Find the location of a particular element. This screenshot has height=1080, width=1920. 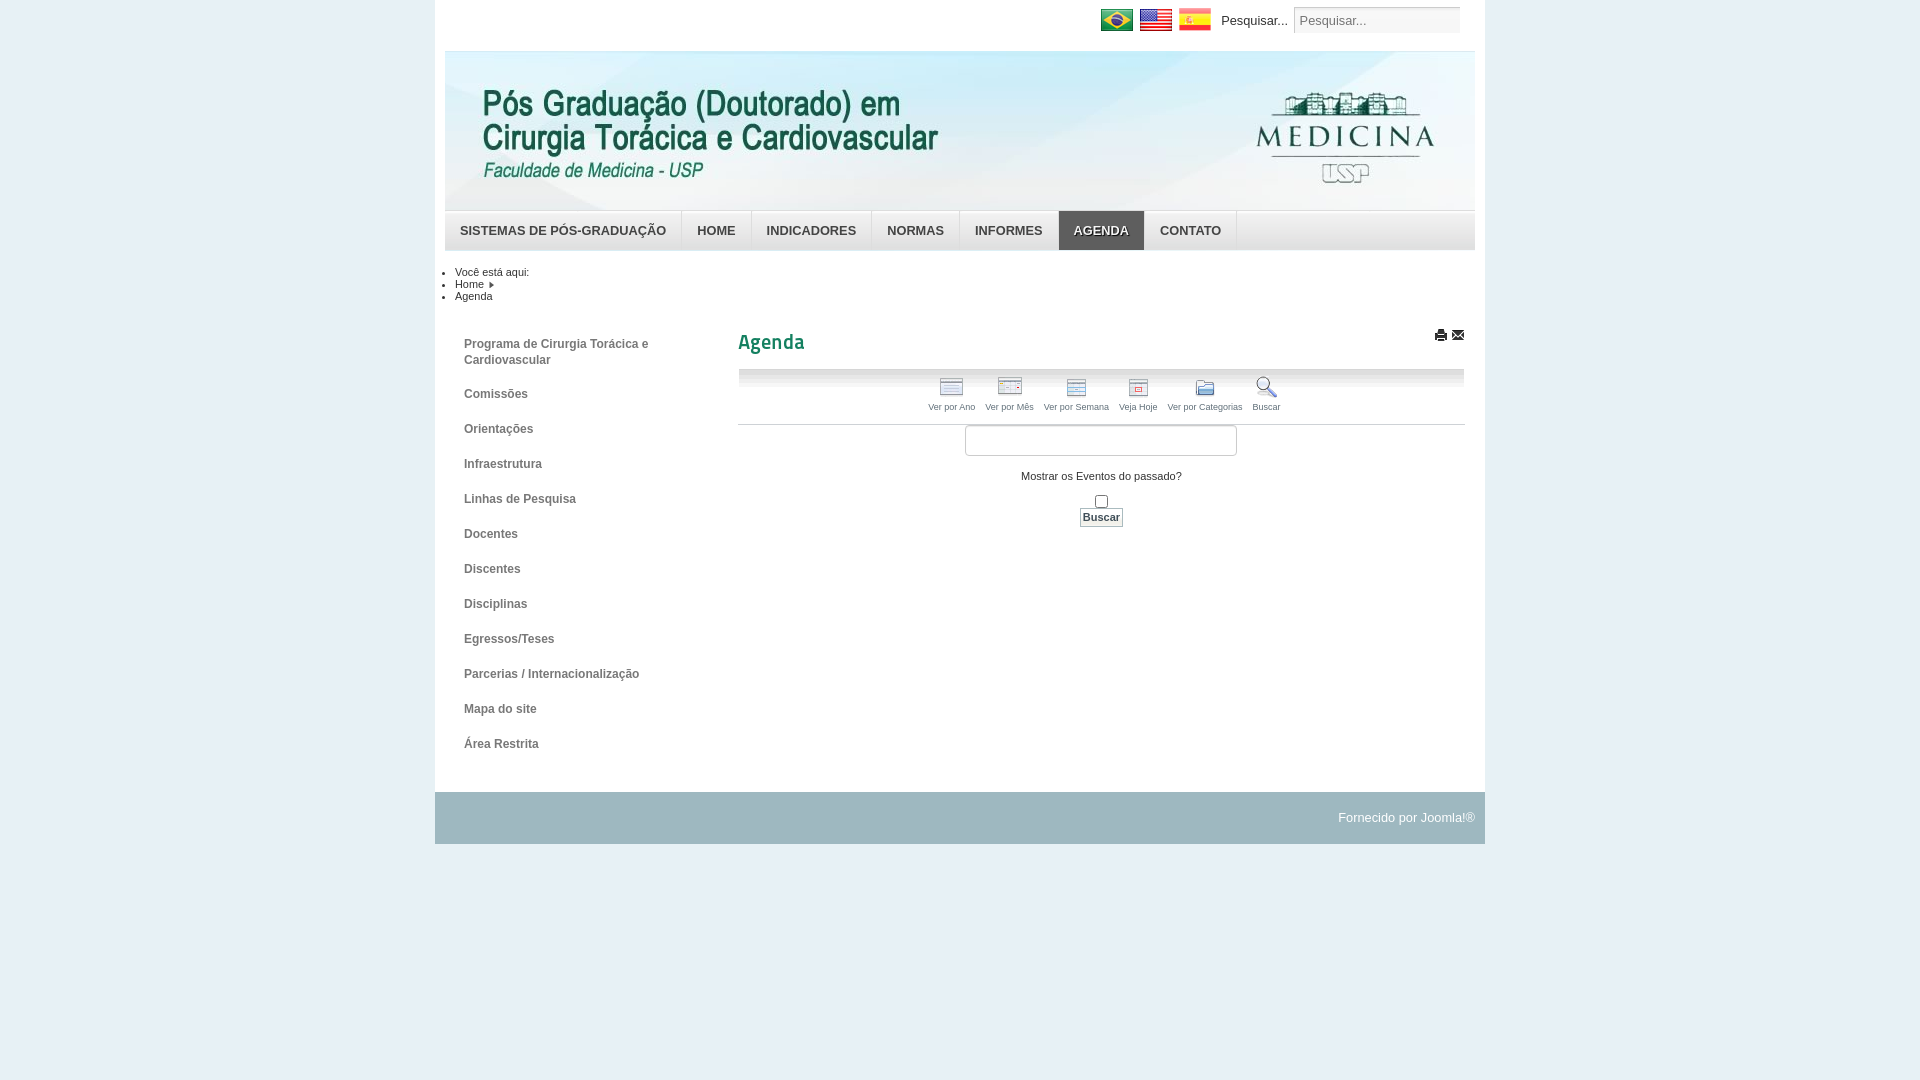

Docentes is located at coordinates (571, 534).